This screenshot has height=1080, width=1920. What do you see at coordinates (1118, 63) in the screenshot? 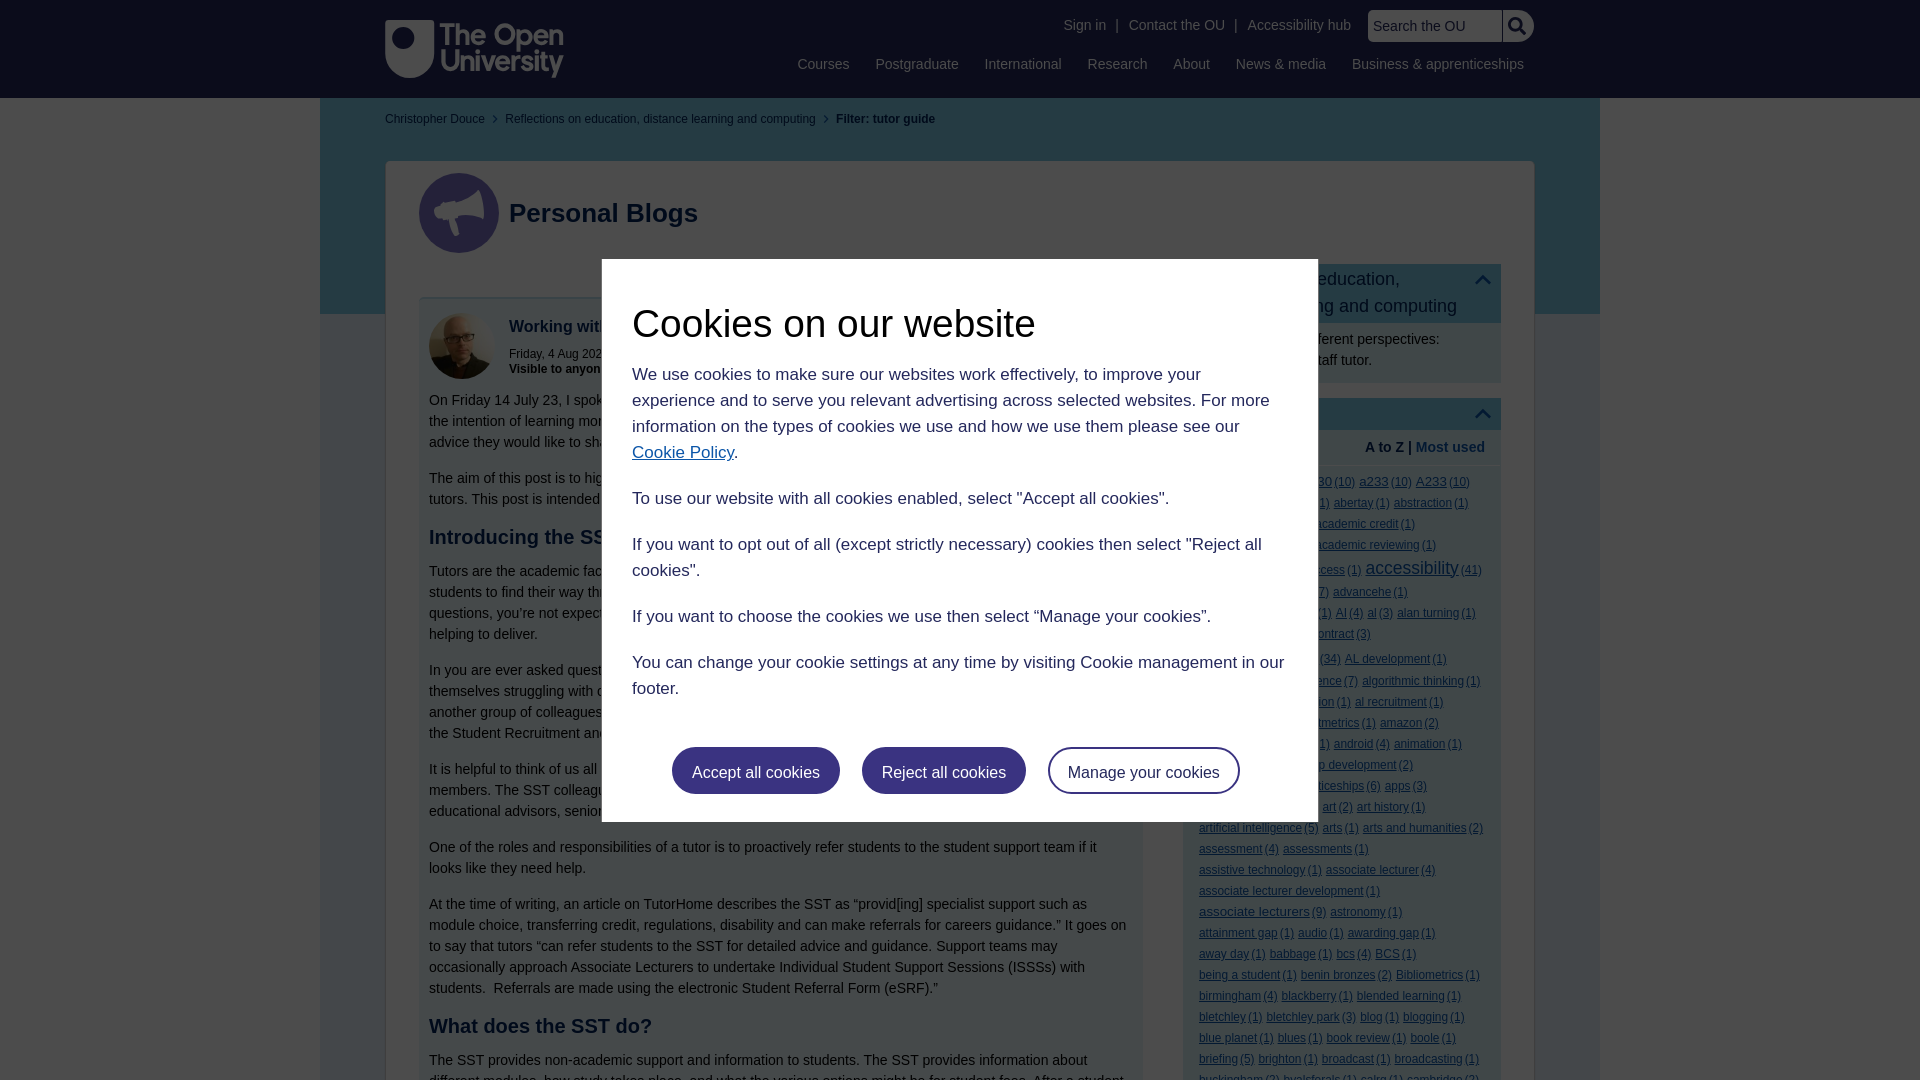
I see `Research` at bounding box center [1118, 63].